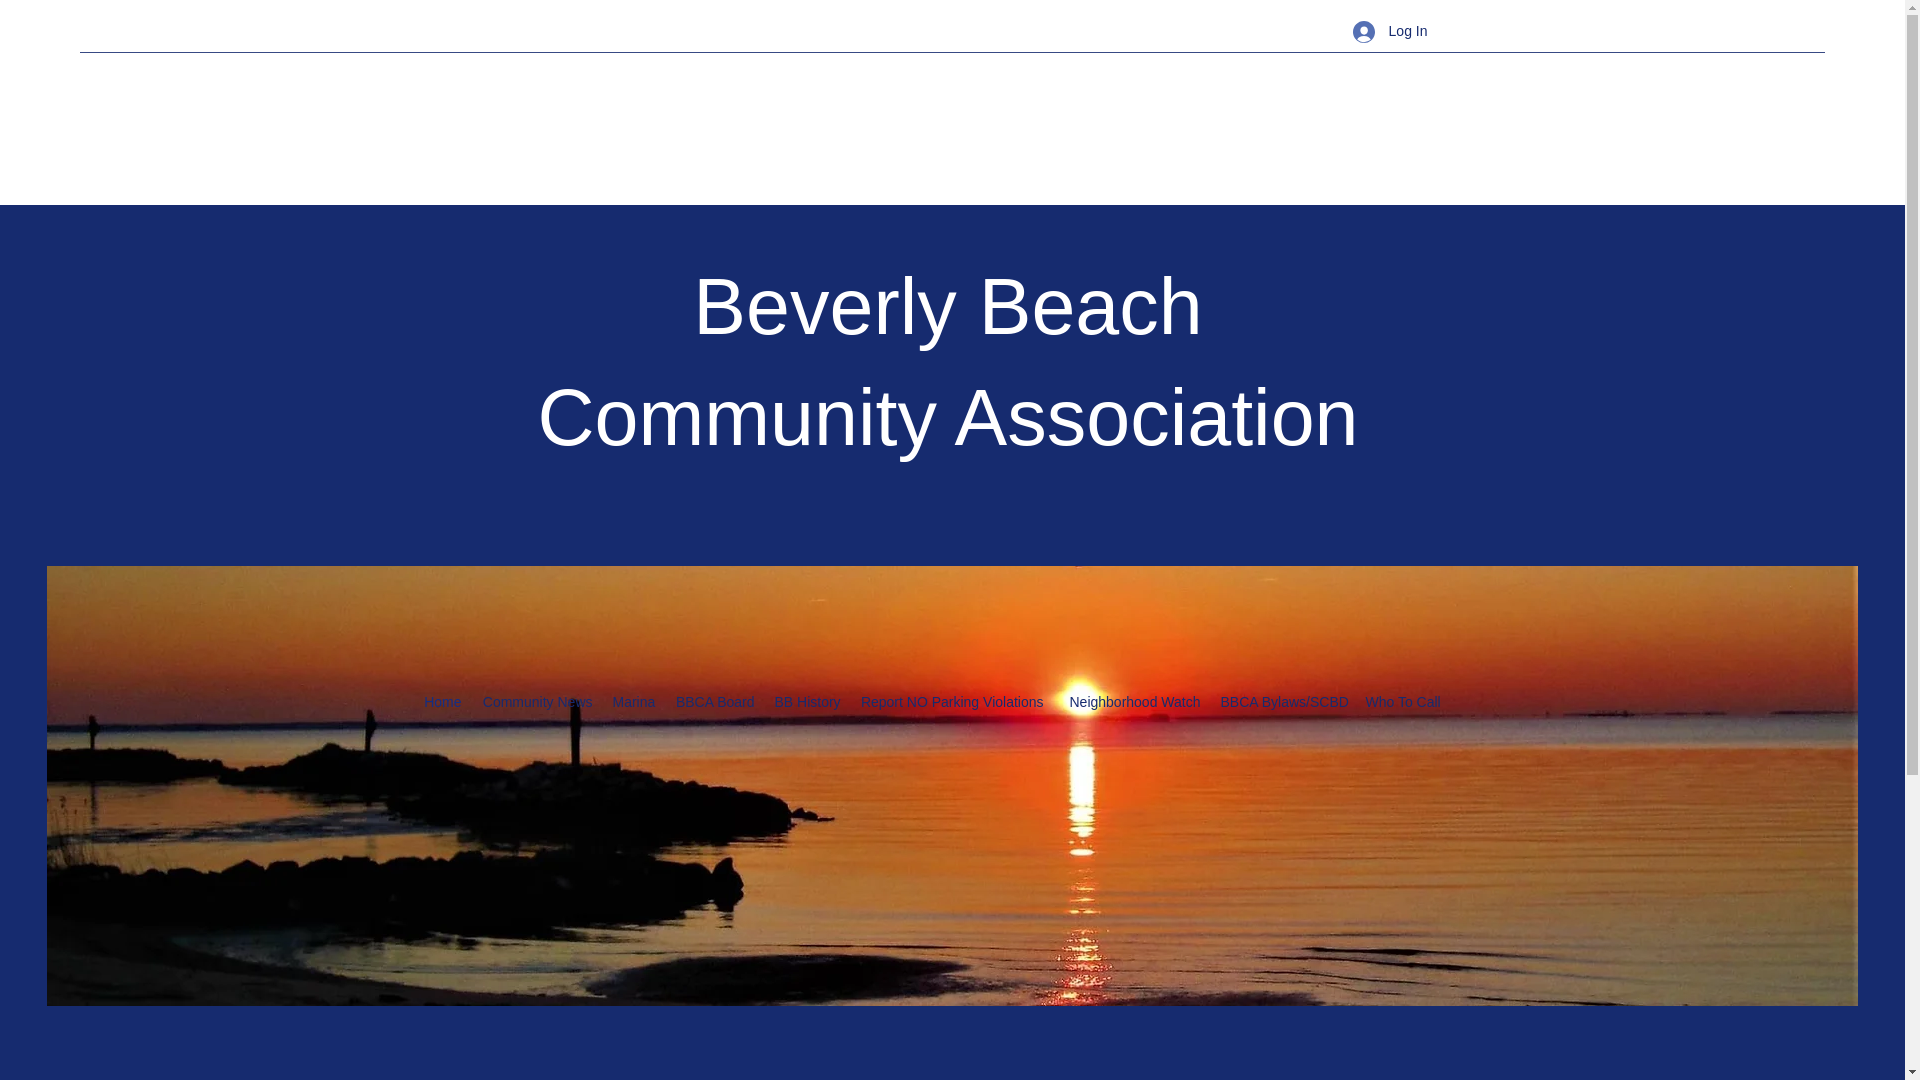 The width and height of the screenshot is (1920, 1080). I want to click on Community News, so click(537, 702).